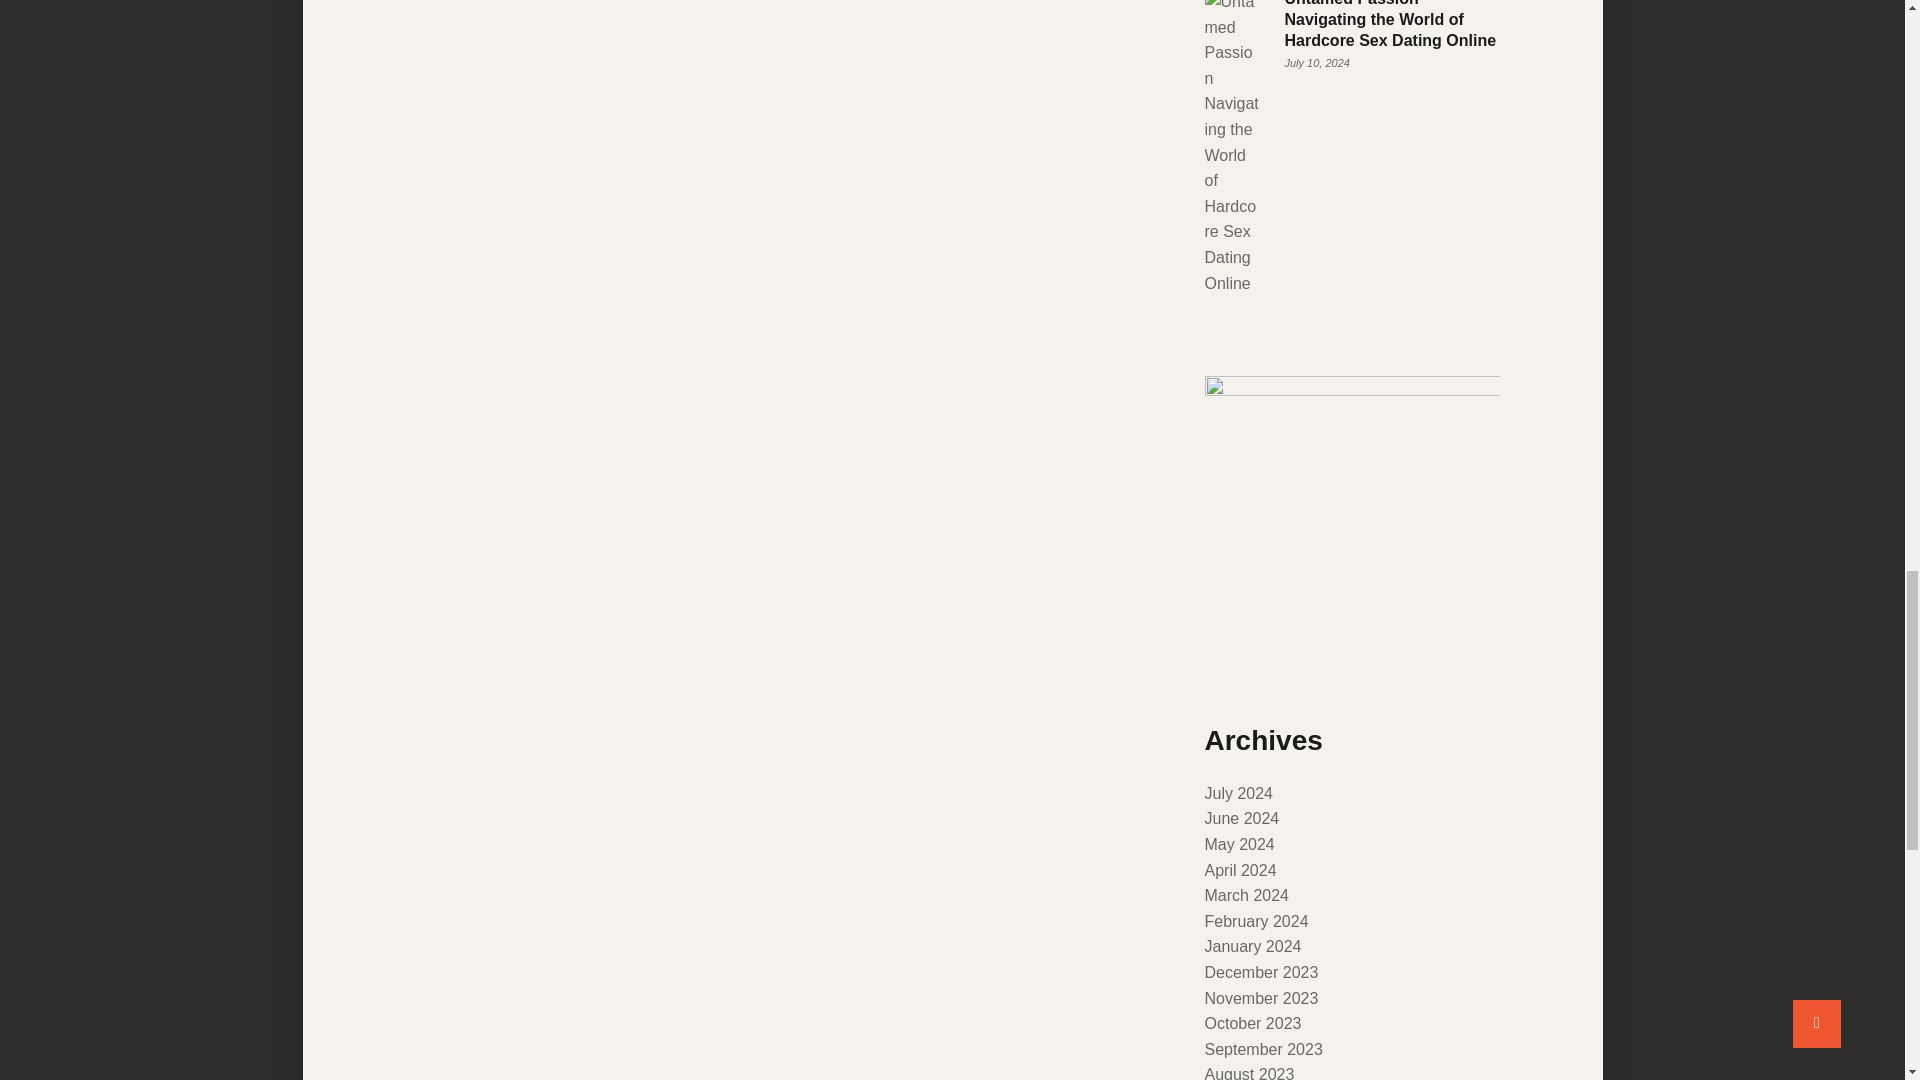 The image size is (1920, 1080). Describe the element at coordinates (1240, 818) in the screenshot. I see `June 2024` at that location.